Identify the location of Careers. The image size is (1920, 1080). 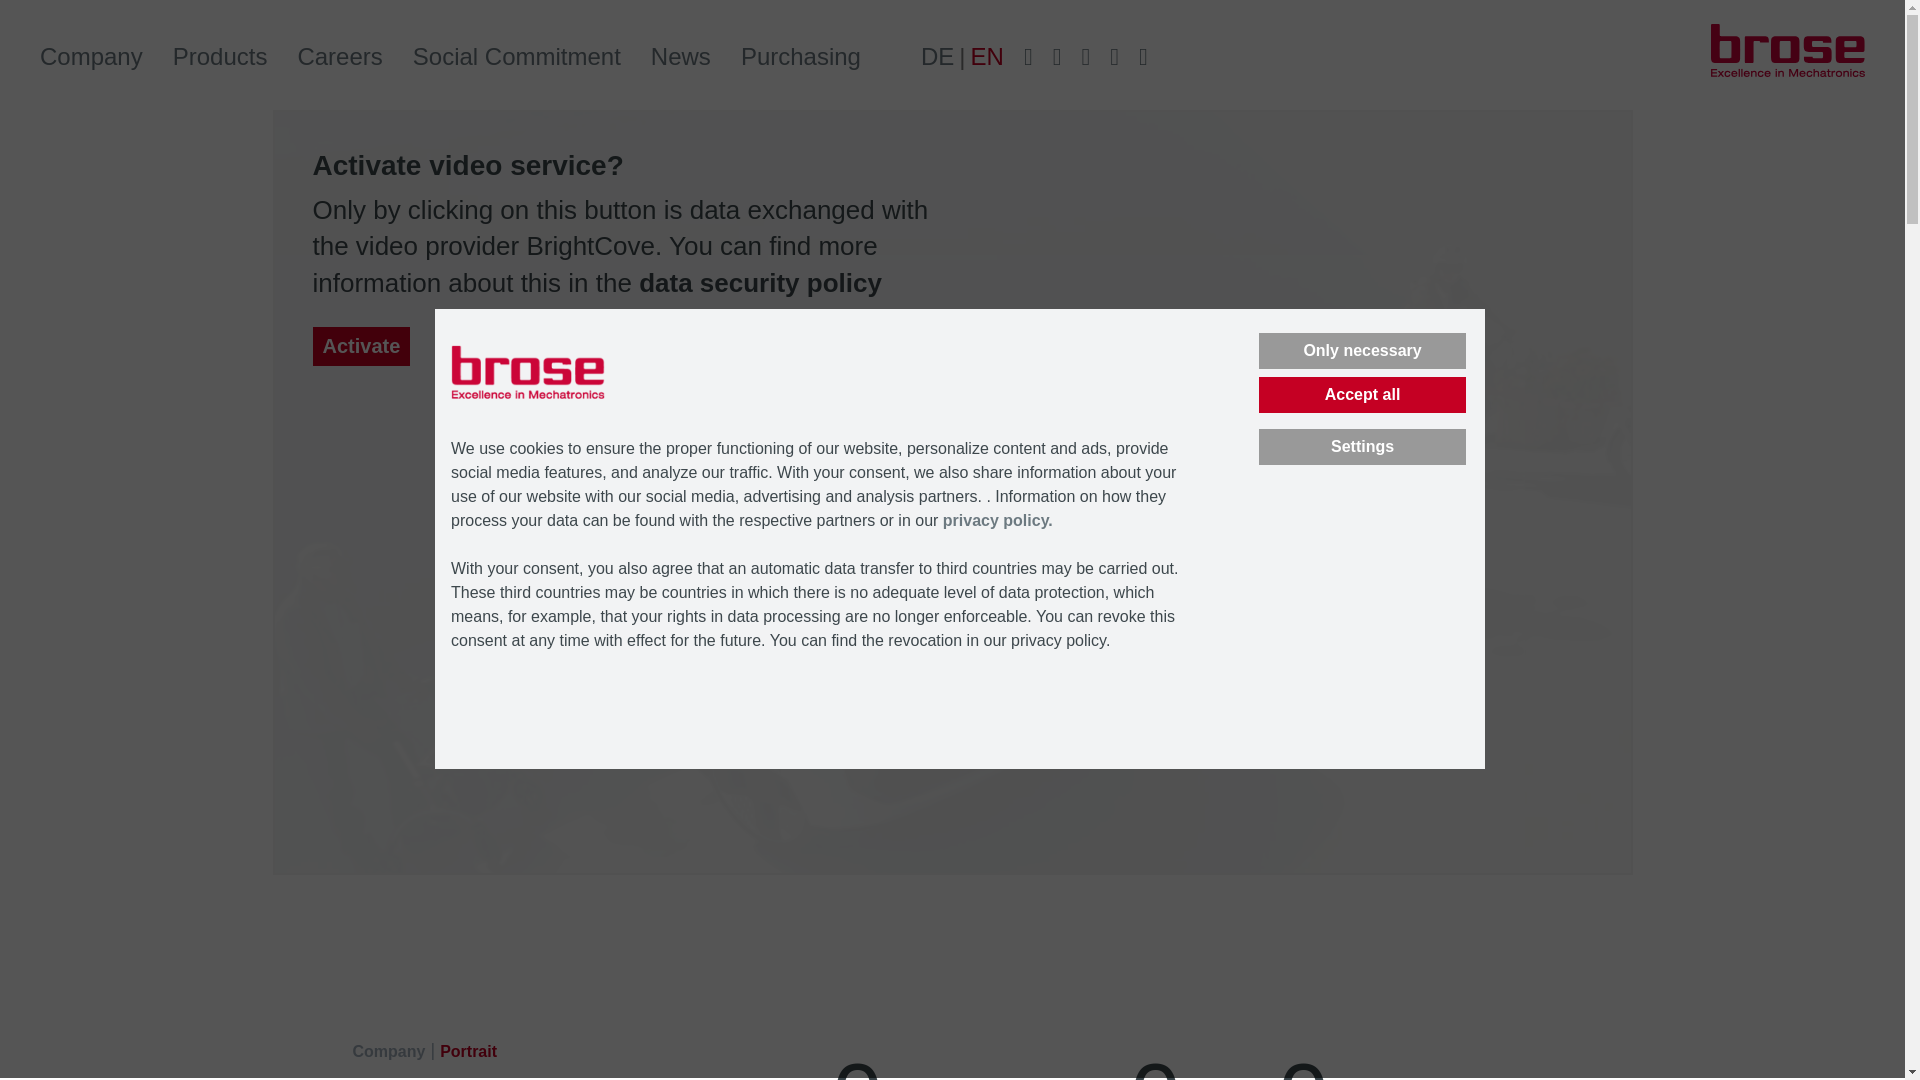
(340, 57).